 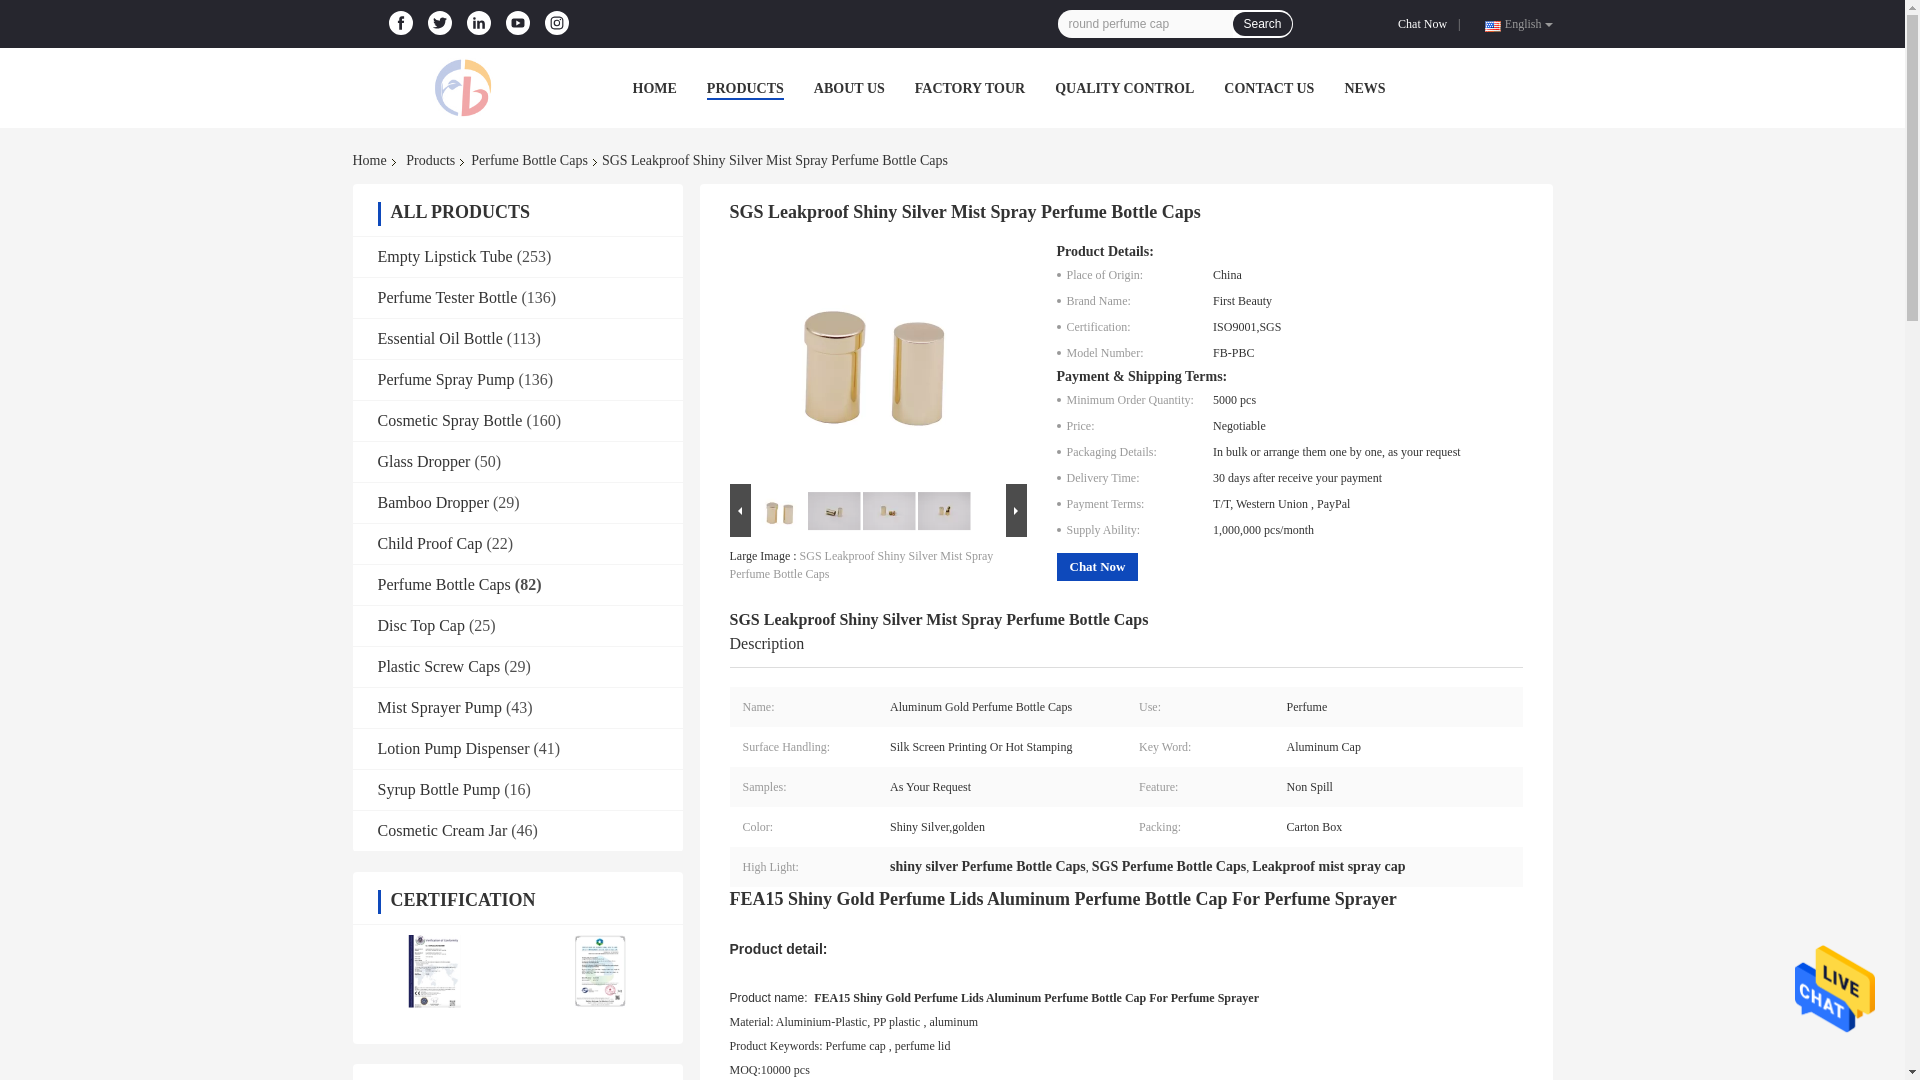 What do you see at coordinates (850, 88) in the screenshot?
I see `ABOUT US` at bounding box center [850, 88].